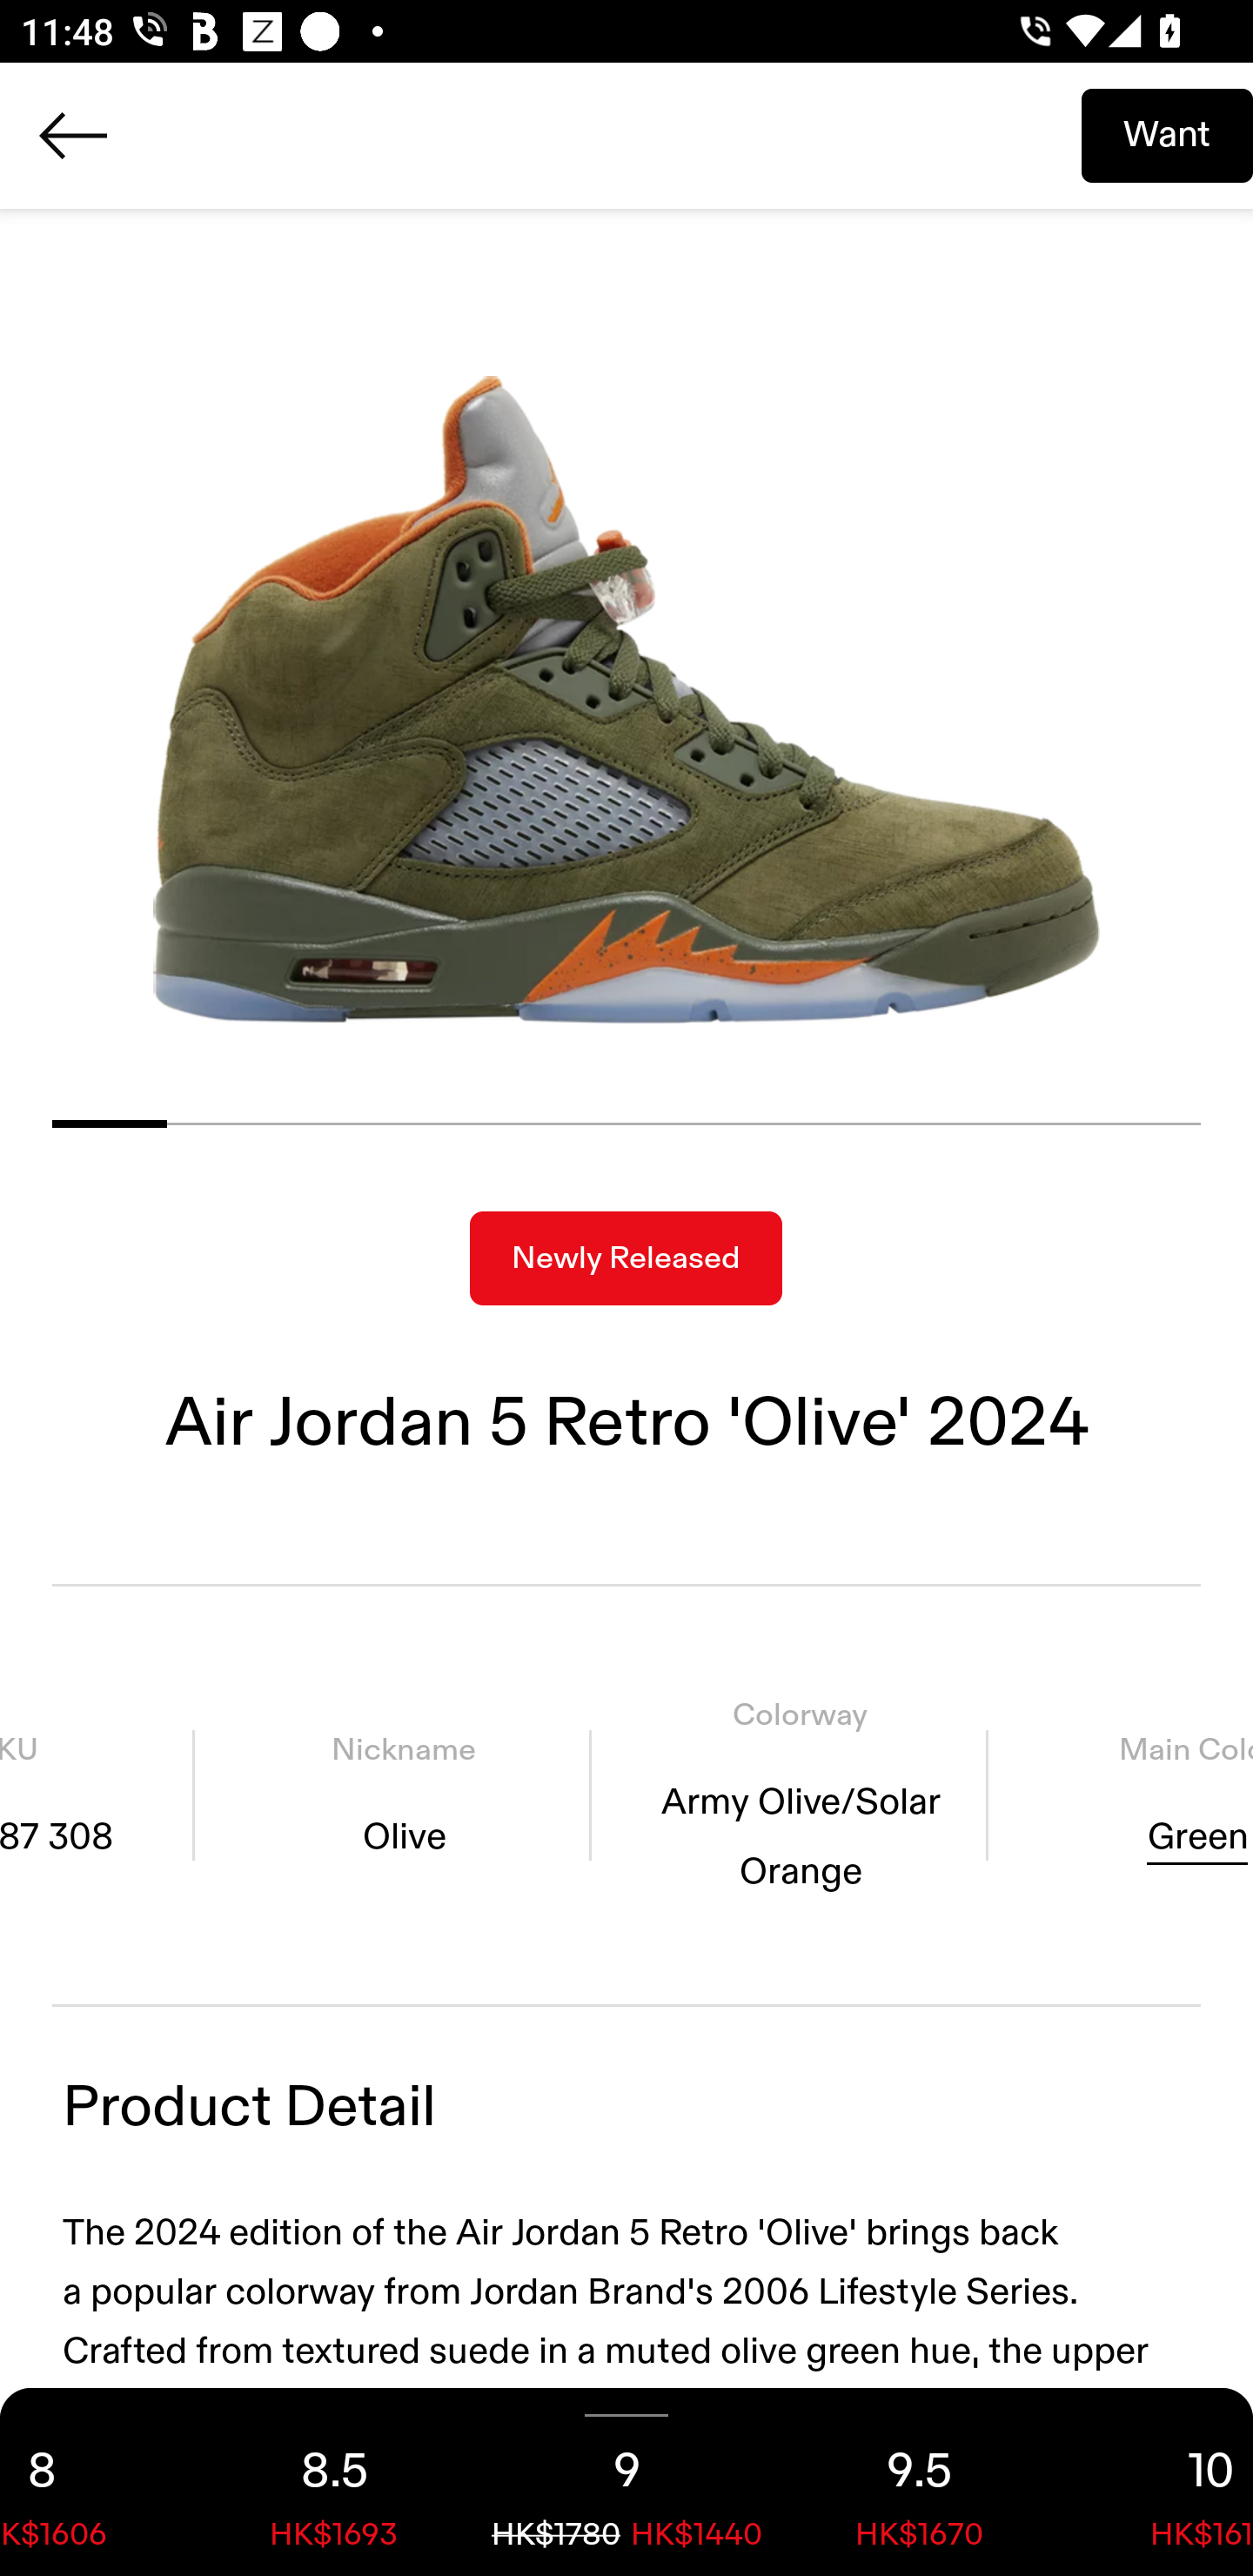 The width and height of the screenshot is (1253, 2576). Describe the element at coordinates (801, 1795) in the screenshot. I see `Colorway Army Olive/Solar Orange` at that location.